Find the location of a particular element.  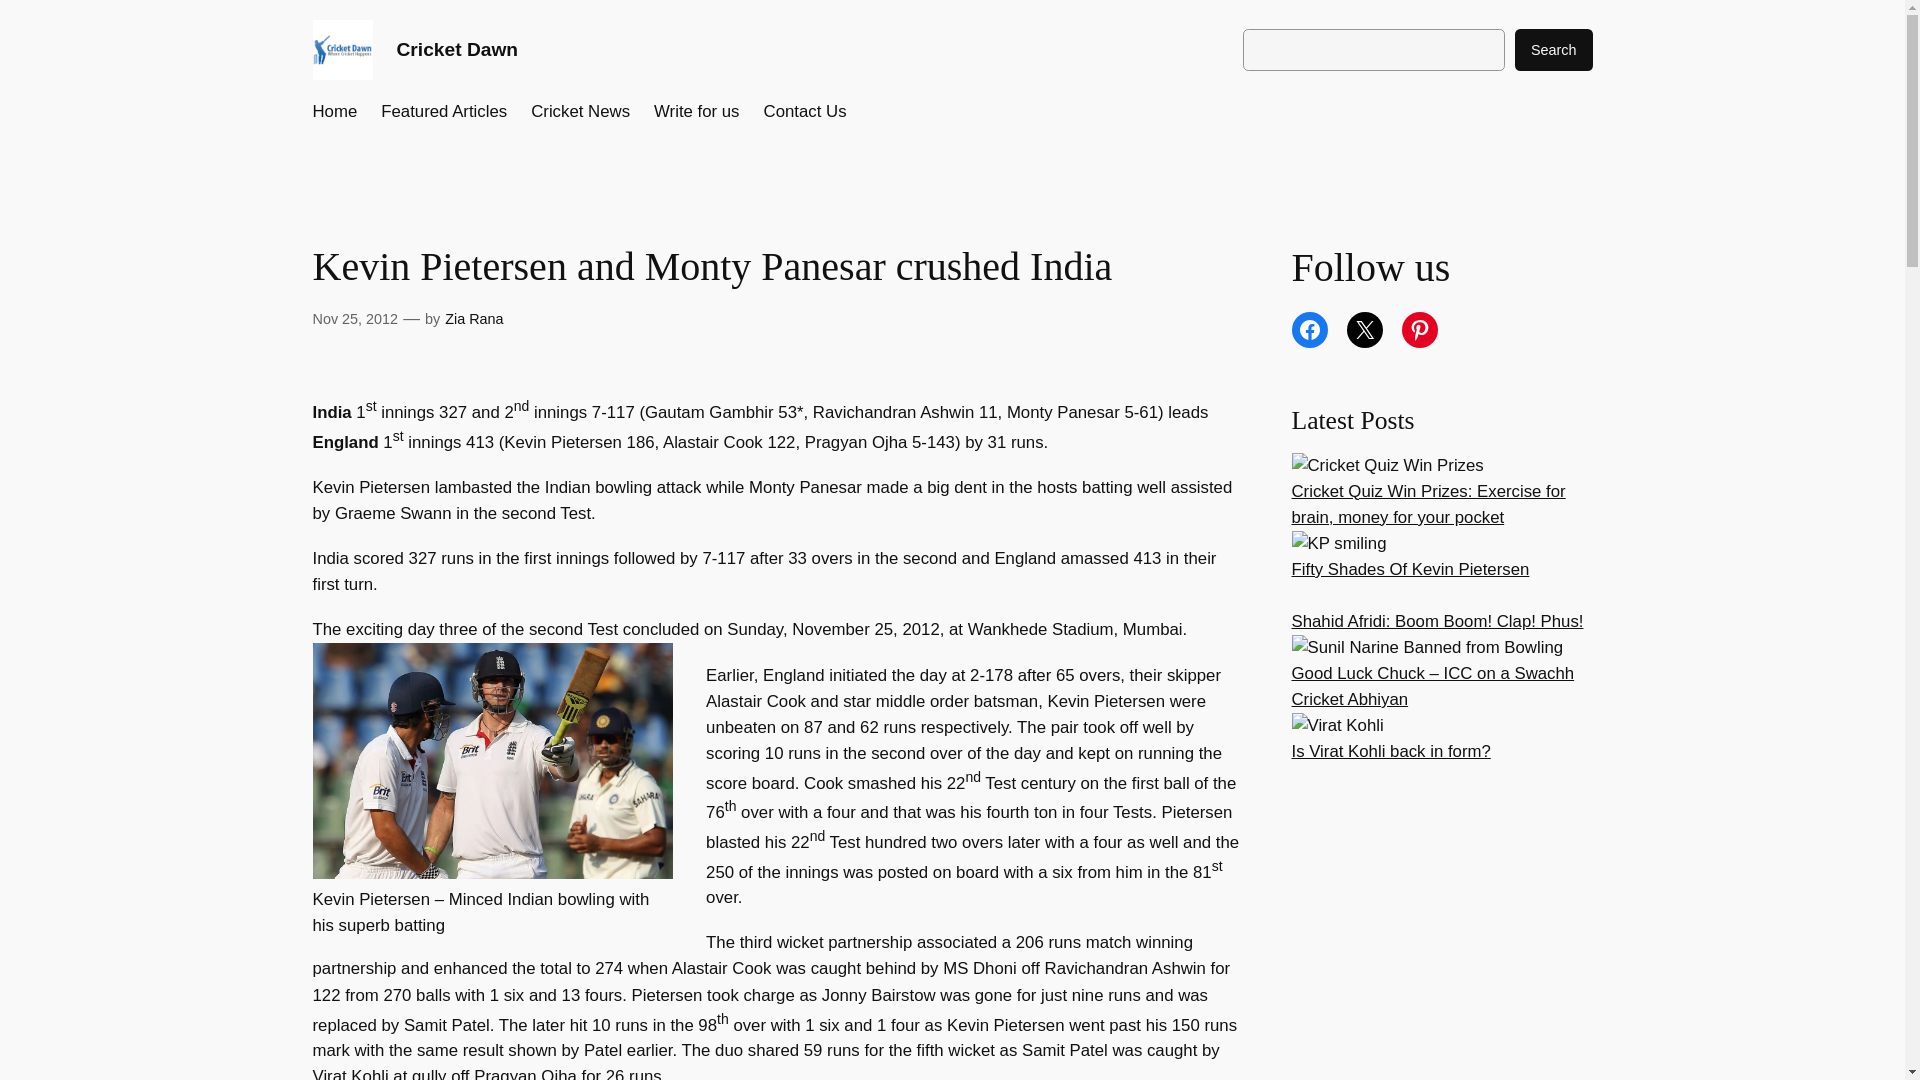

Pinterest is located at coordinates (1420, 330).